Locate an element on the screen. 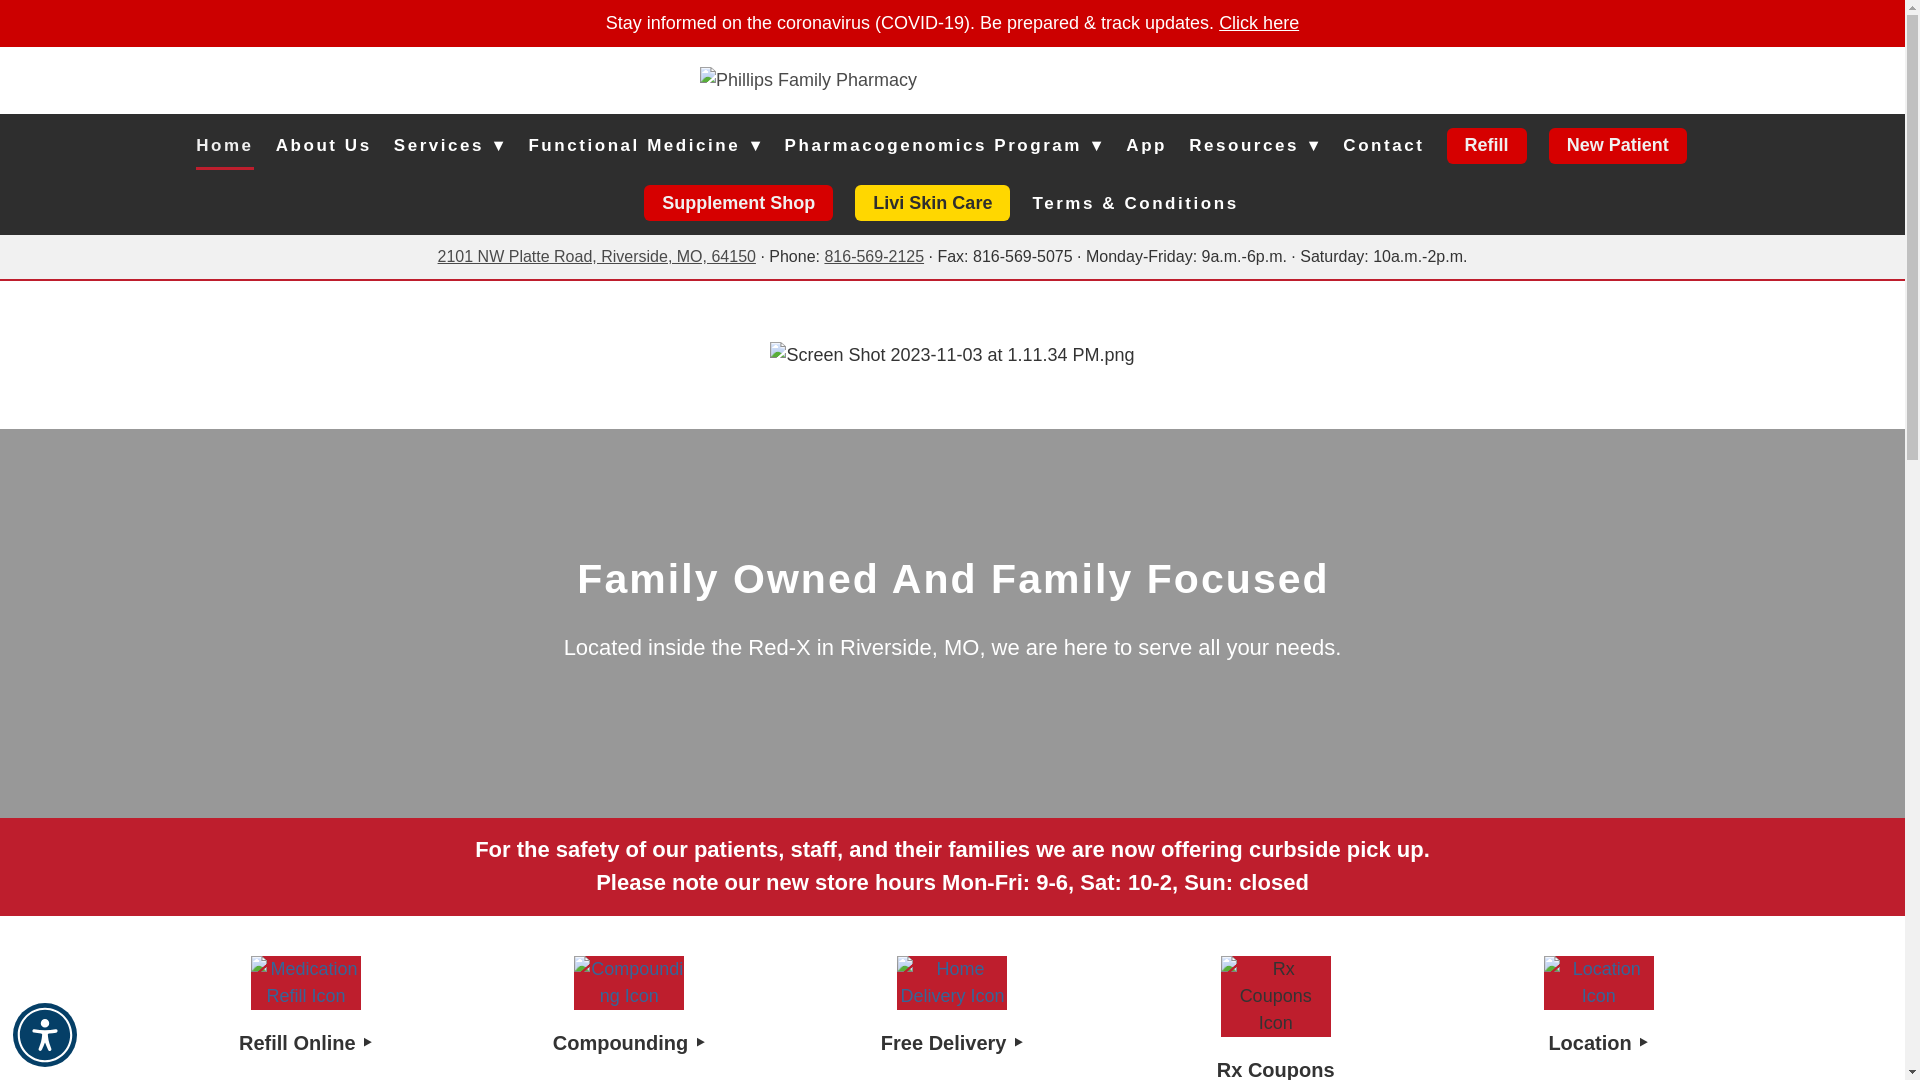 This screenshot has width=1920, height=1080. Livi Skin Care is located at coordinates (932, 202).